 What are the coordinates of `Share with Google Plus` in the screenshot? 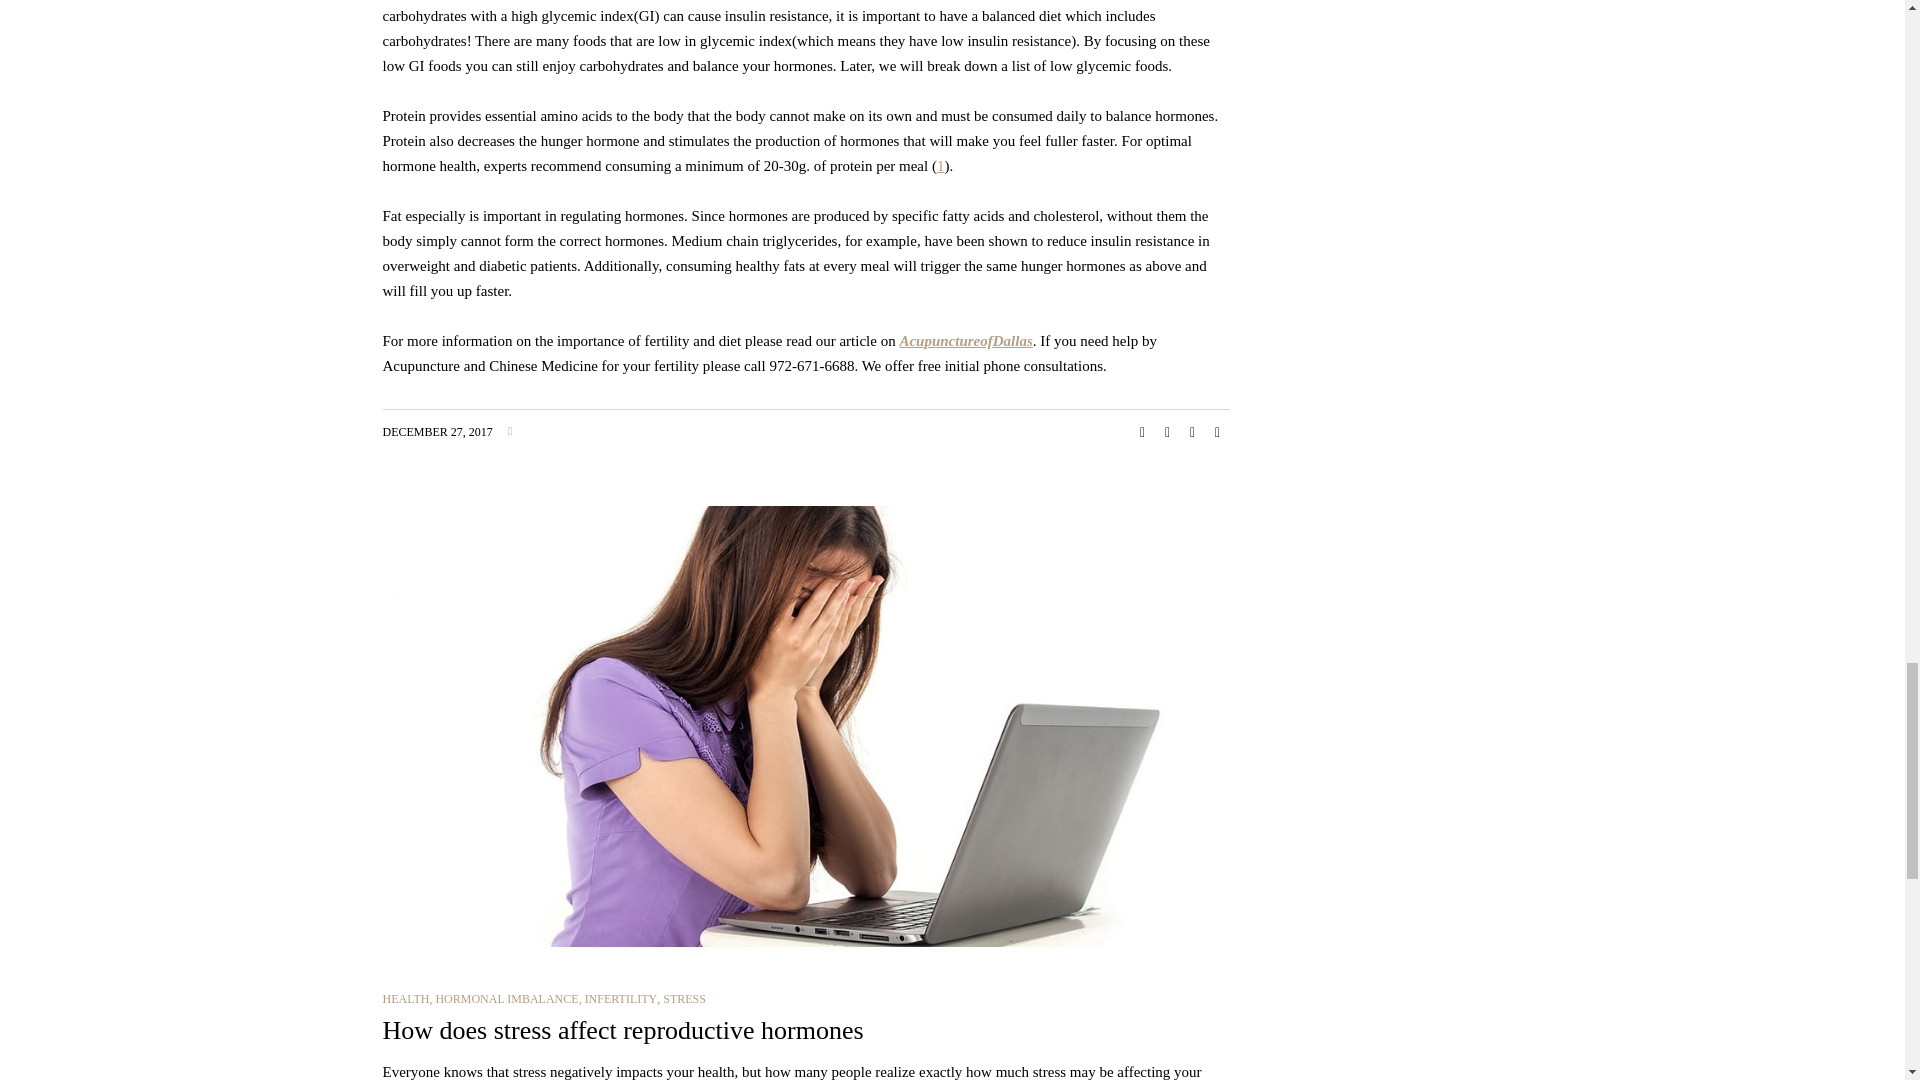 It's located at (1192, 432).